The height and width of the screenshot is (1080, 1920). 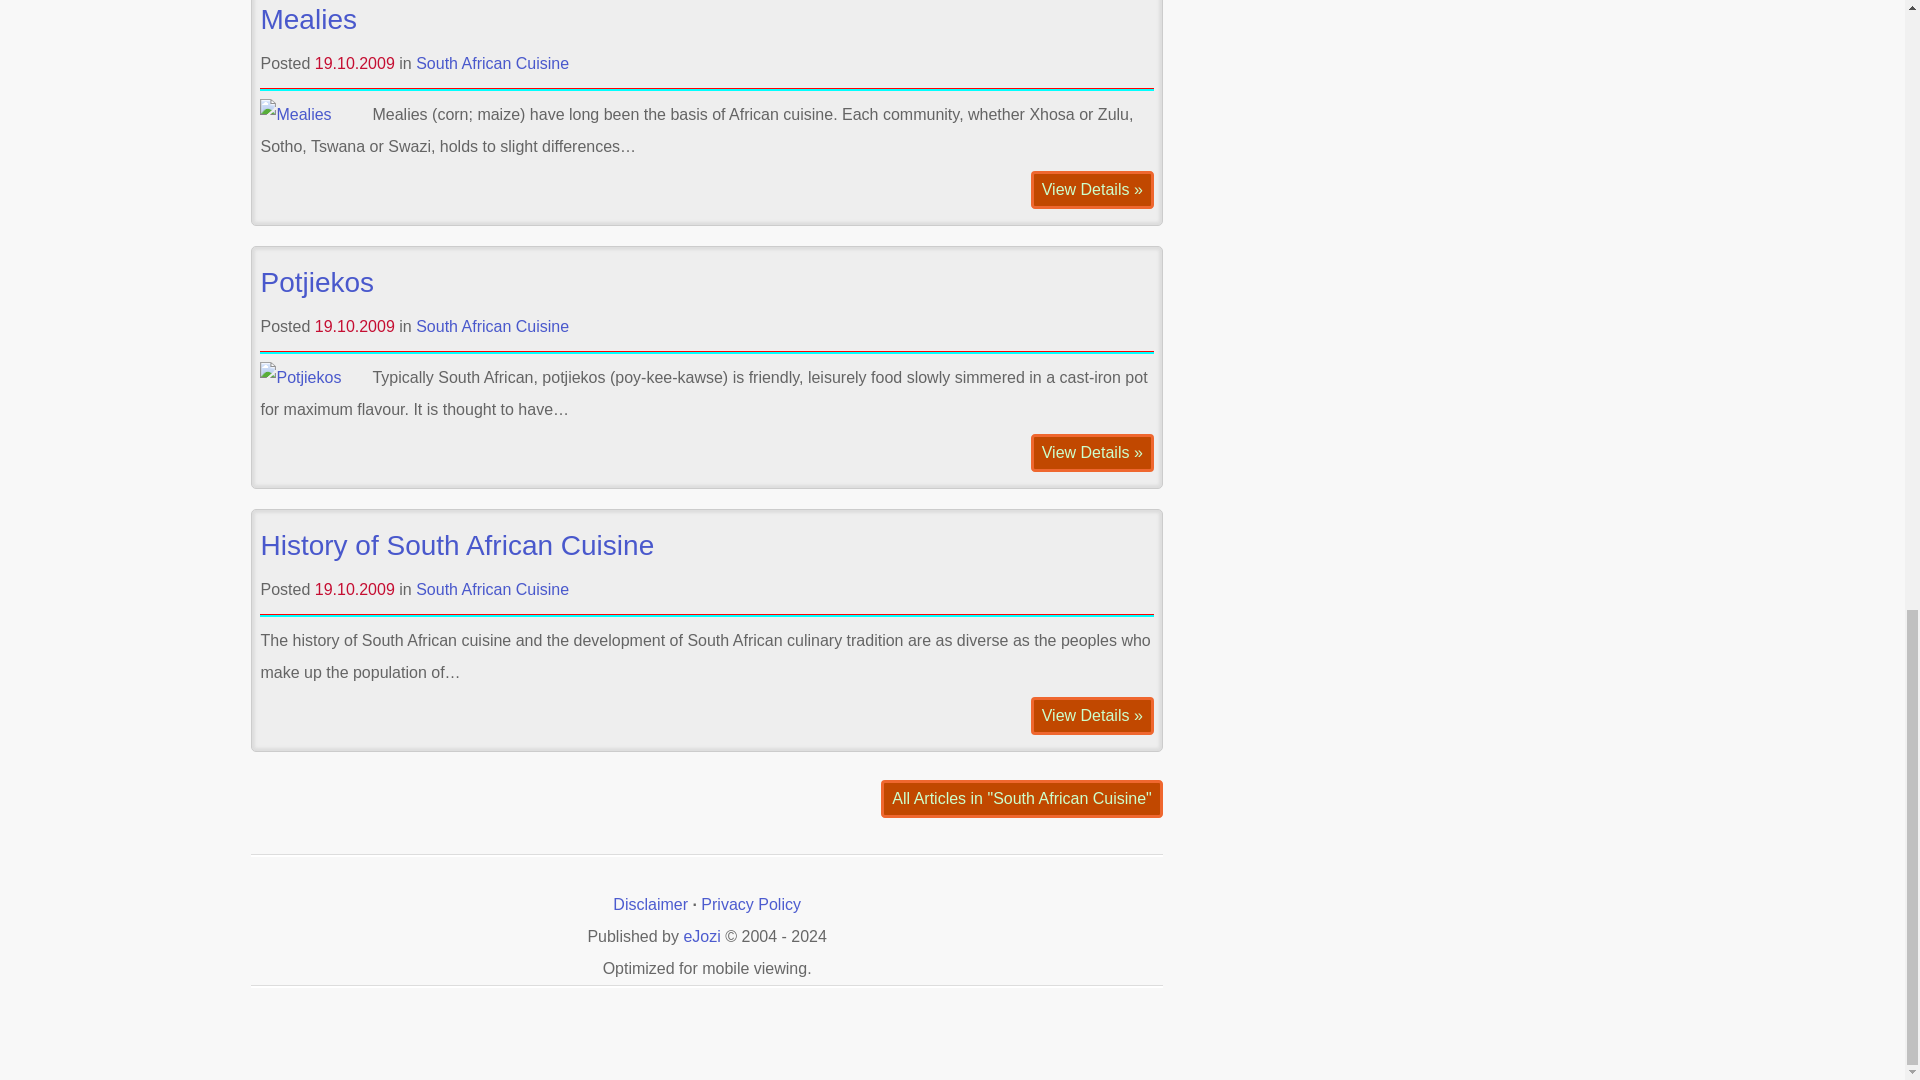 What do you see at coordinates (492, 590) in the screenshot?
I see `South African Cuisine` at bounding box center [492, 590].